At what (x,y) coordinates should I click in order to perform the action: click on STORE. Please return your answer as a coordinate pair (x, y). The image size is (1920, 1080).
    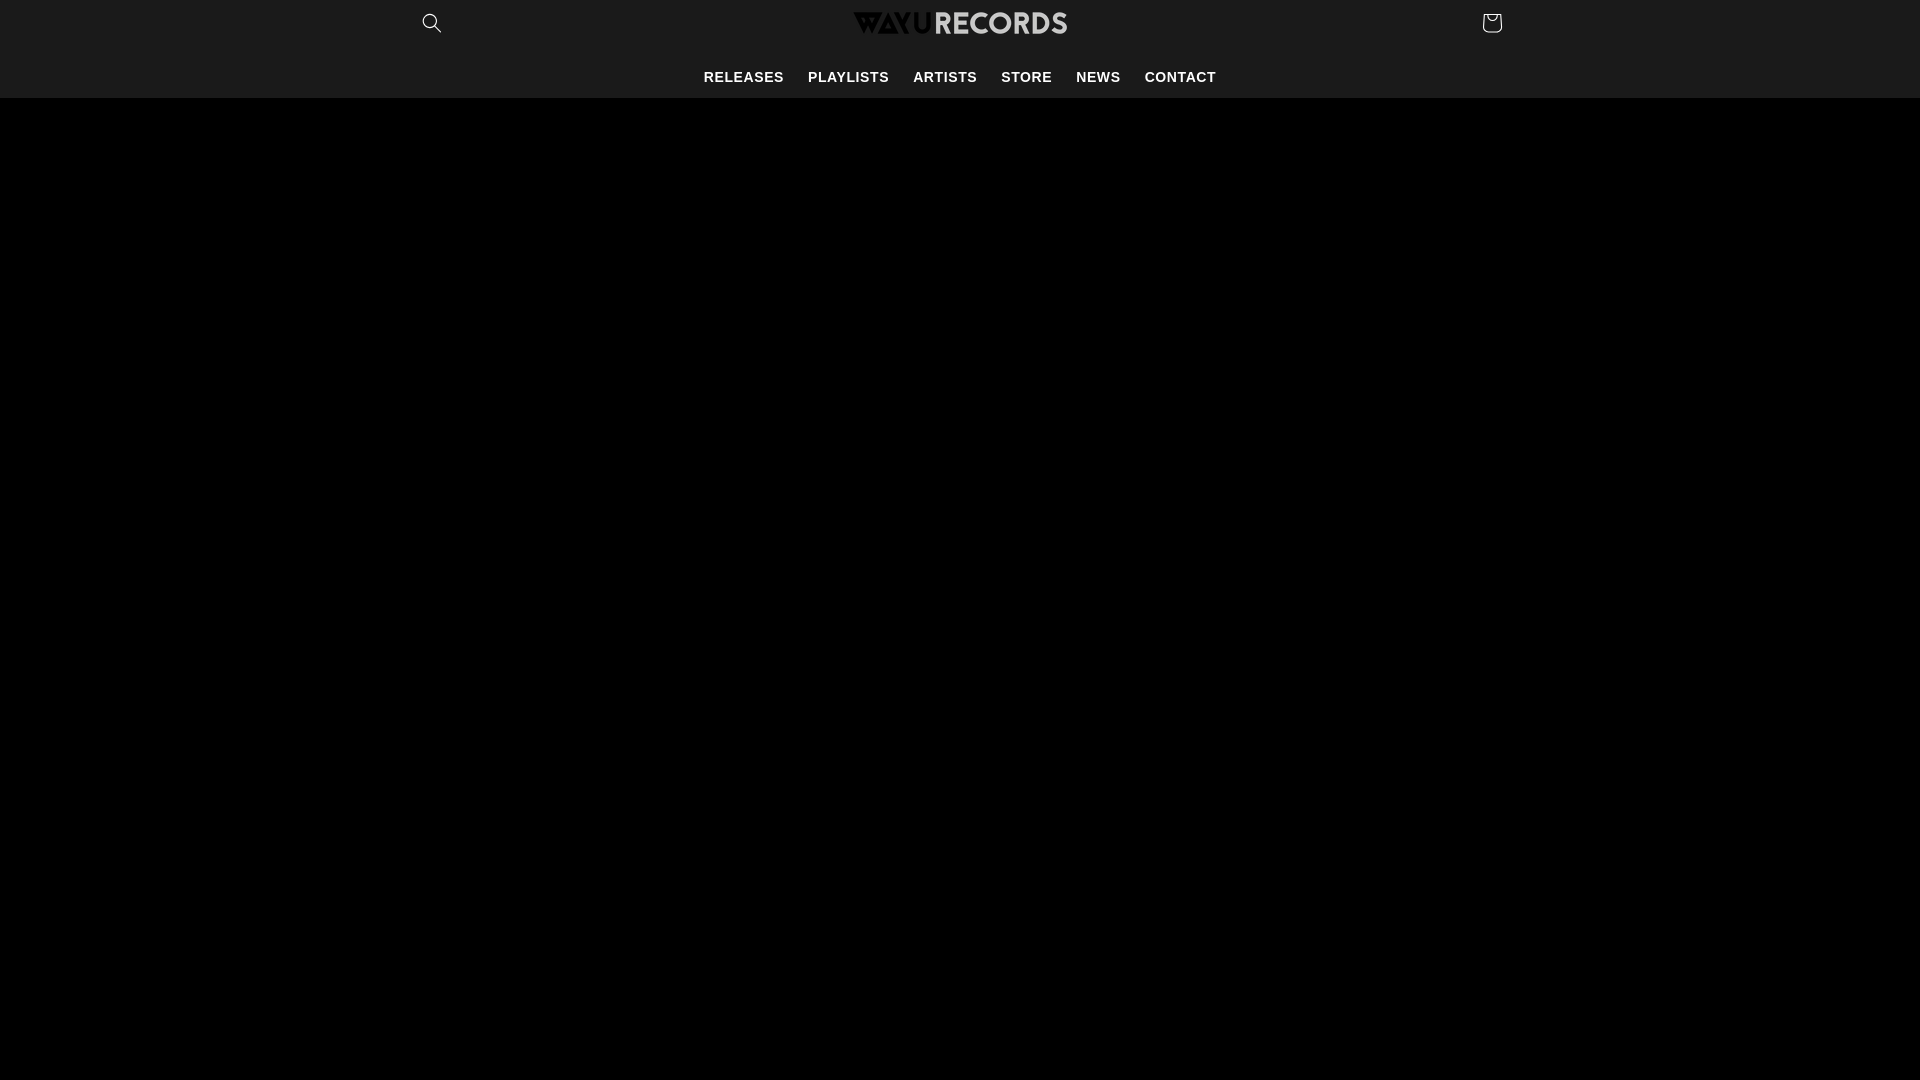
    Looking at the image, I should click on (1026, 77).